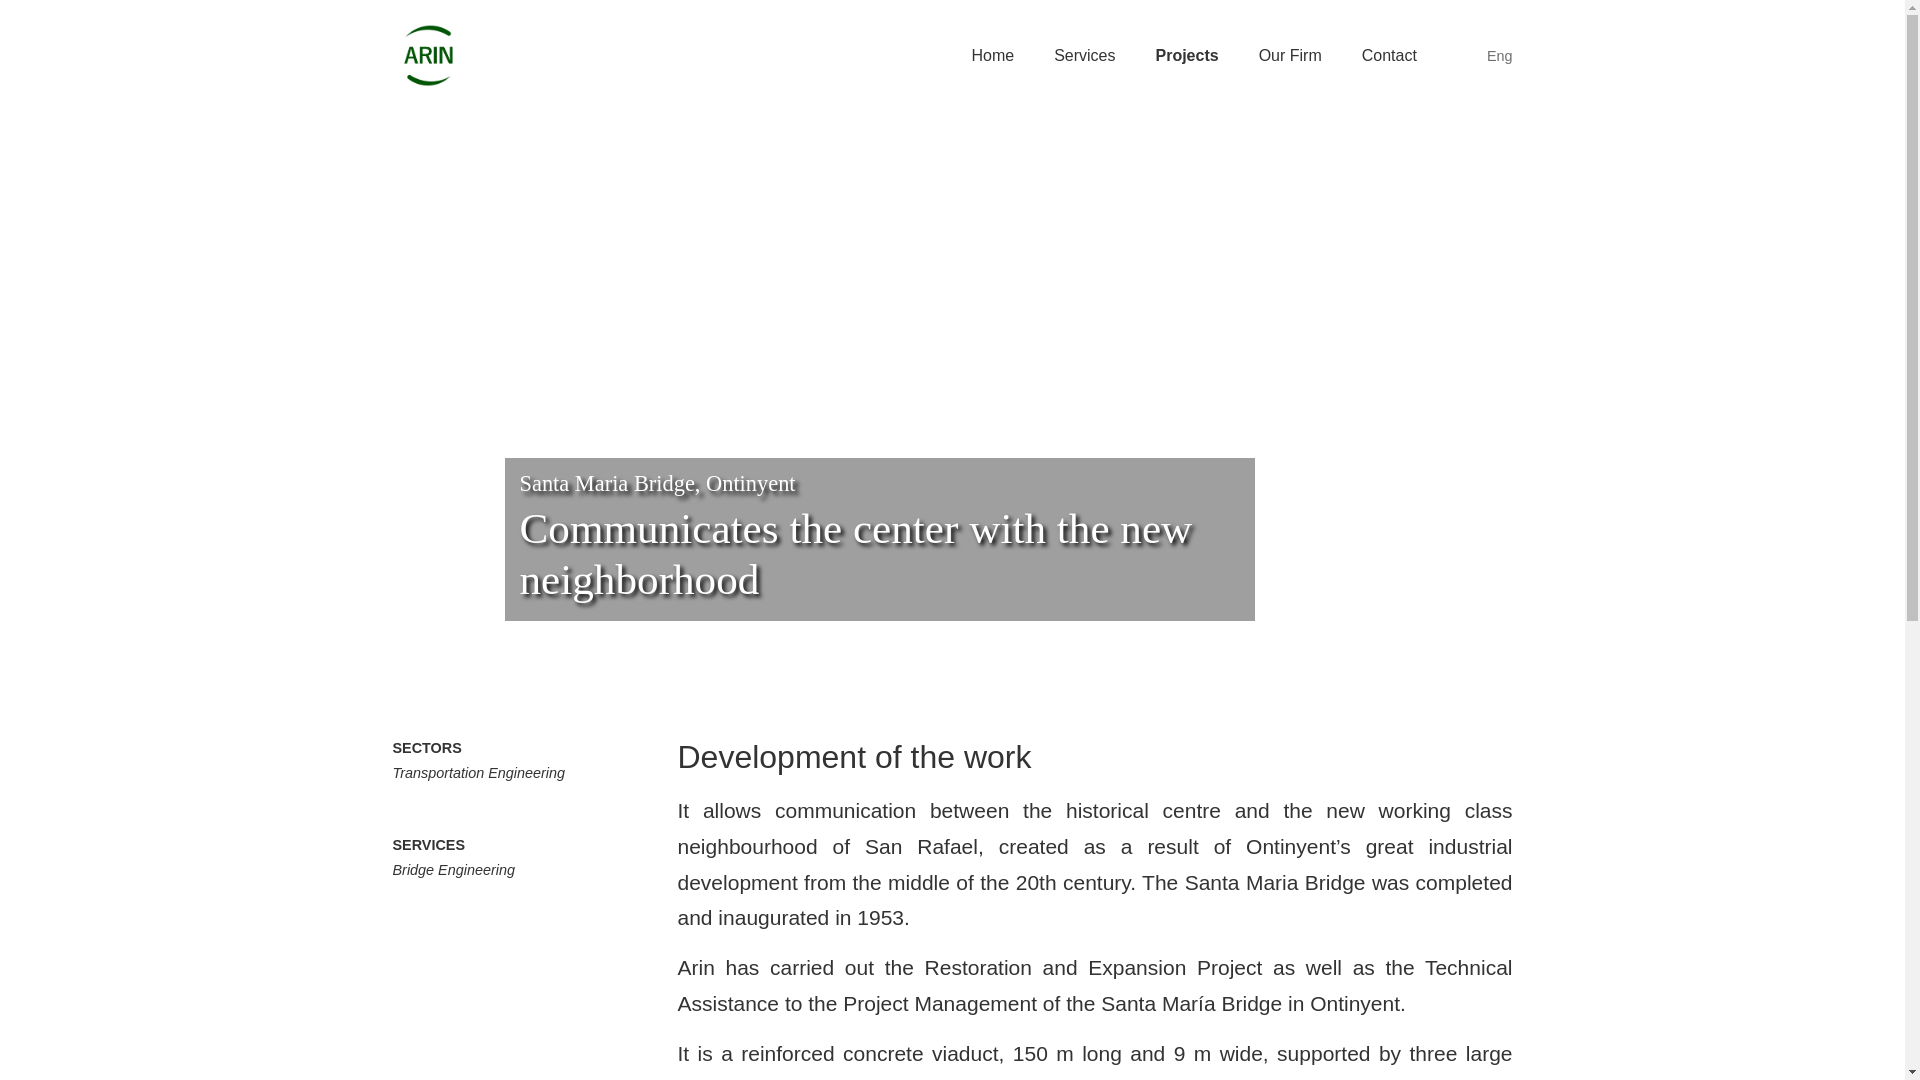  I want to click on Our Firm, so click(1290, 56).